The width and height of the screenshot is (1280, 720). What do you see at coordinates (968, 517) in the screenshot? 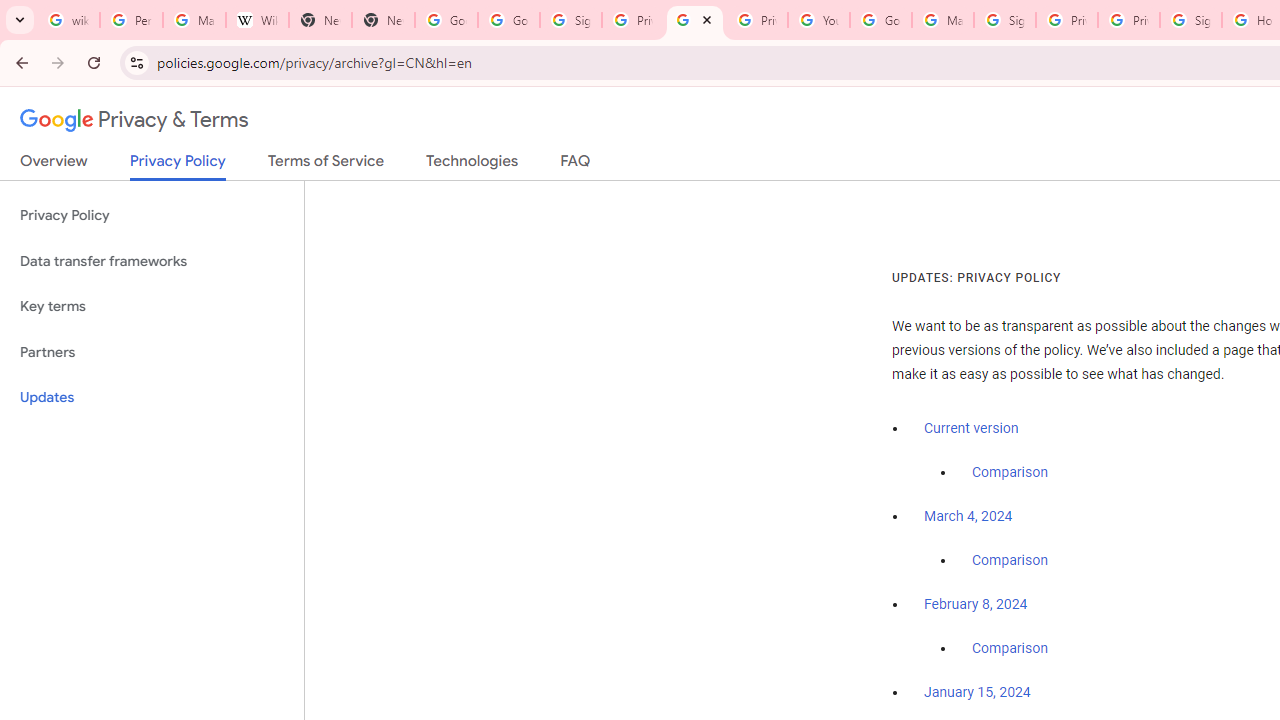
I see `March 4, 2024` at bounding box center [968, 517].